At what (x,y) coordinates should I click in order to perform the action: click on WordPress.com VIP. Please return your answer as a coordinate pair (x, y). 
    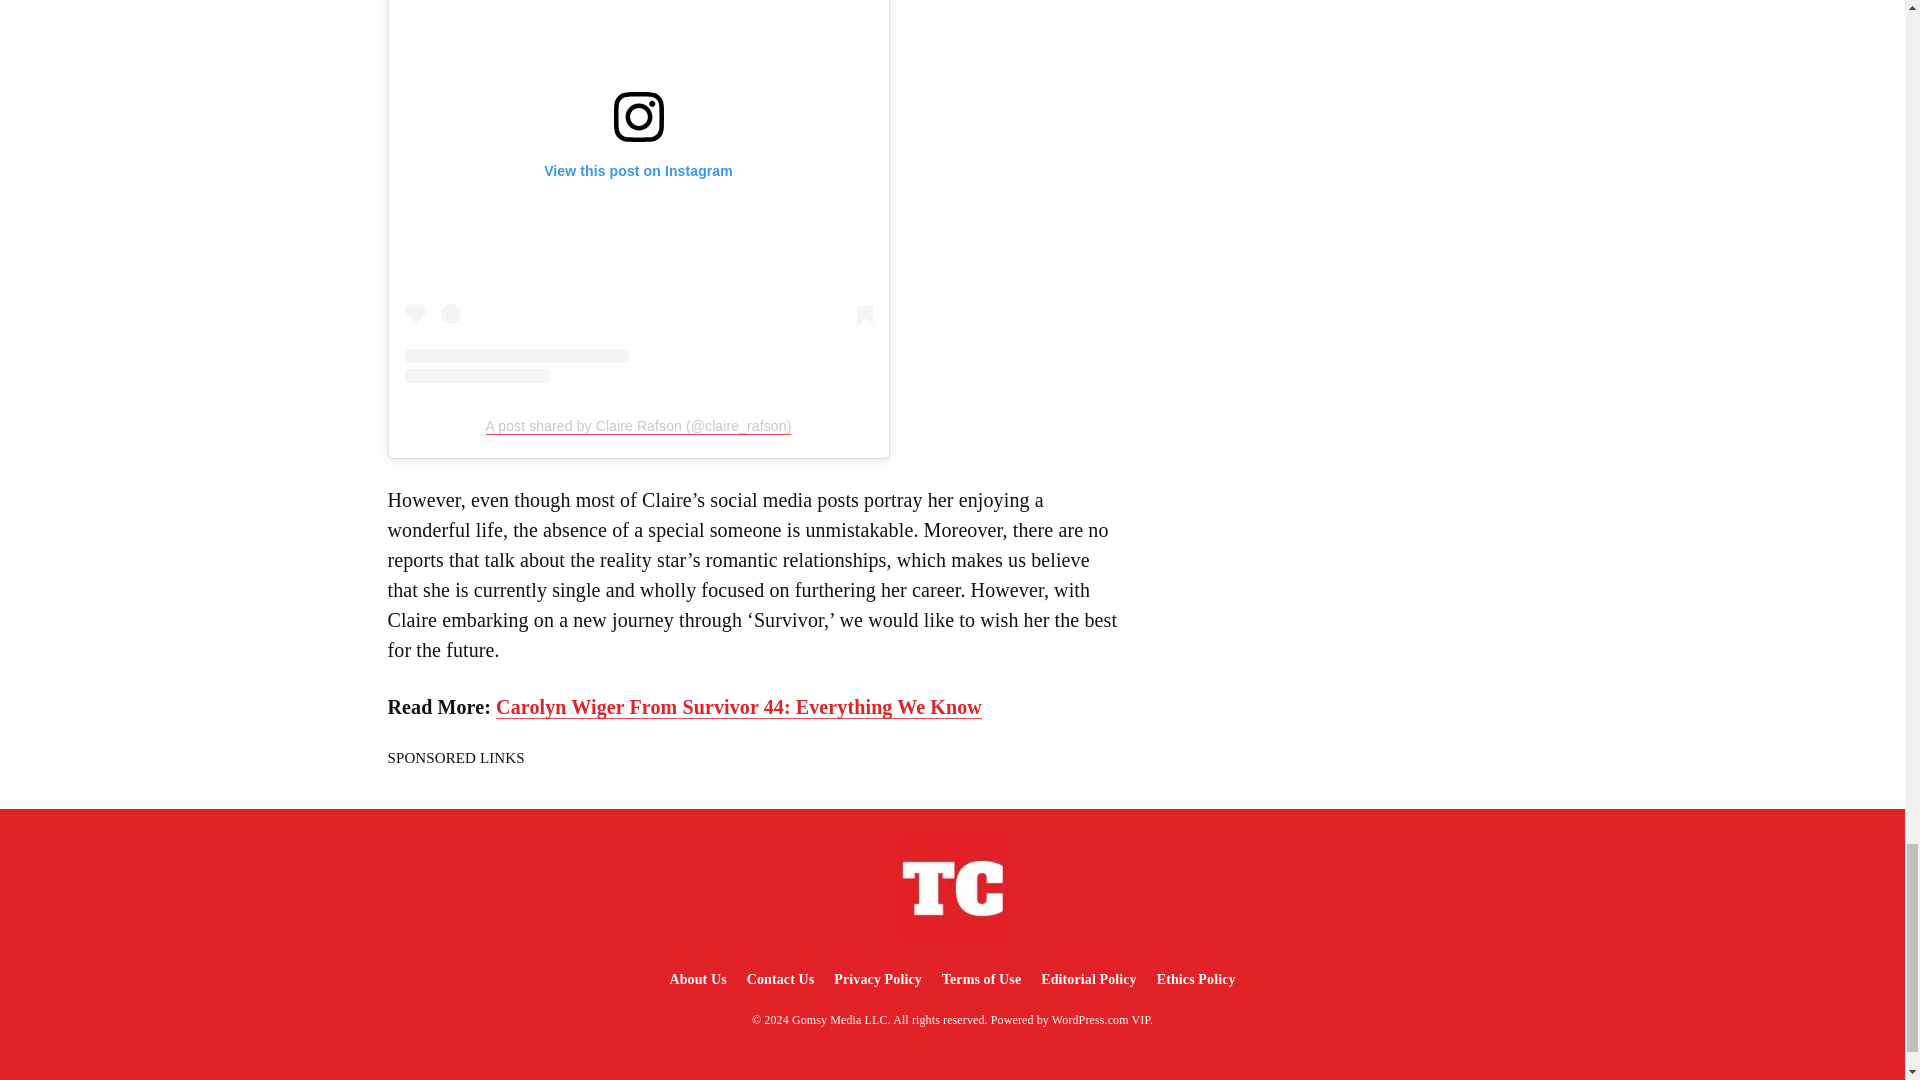
    Looking at the image, I should click on (1101, 1020).